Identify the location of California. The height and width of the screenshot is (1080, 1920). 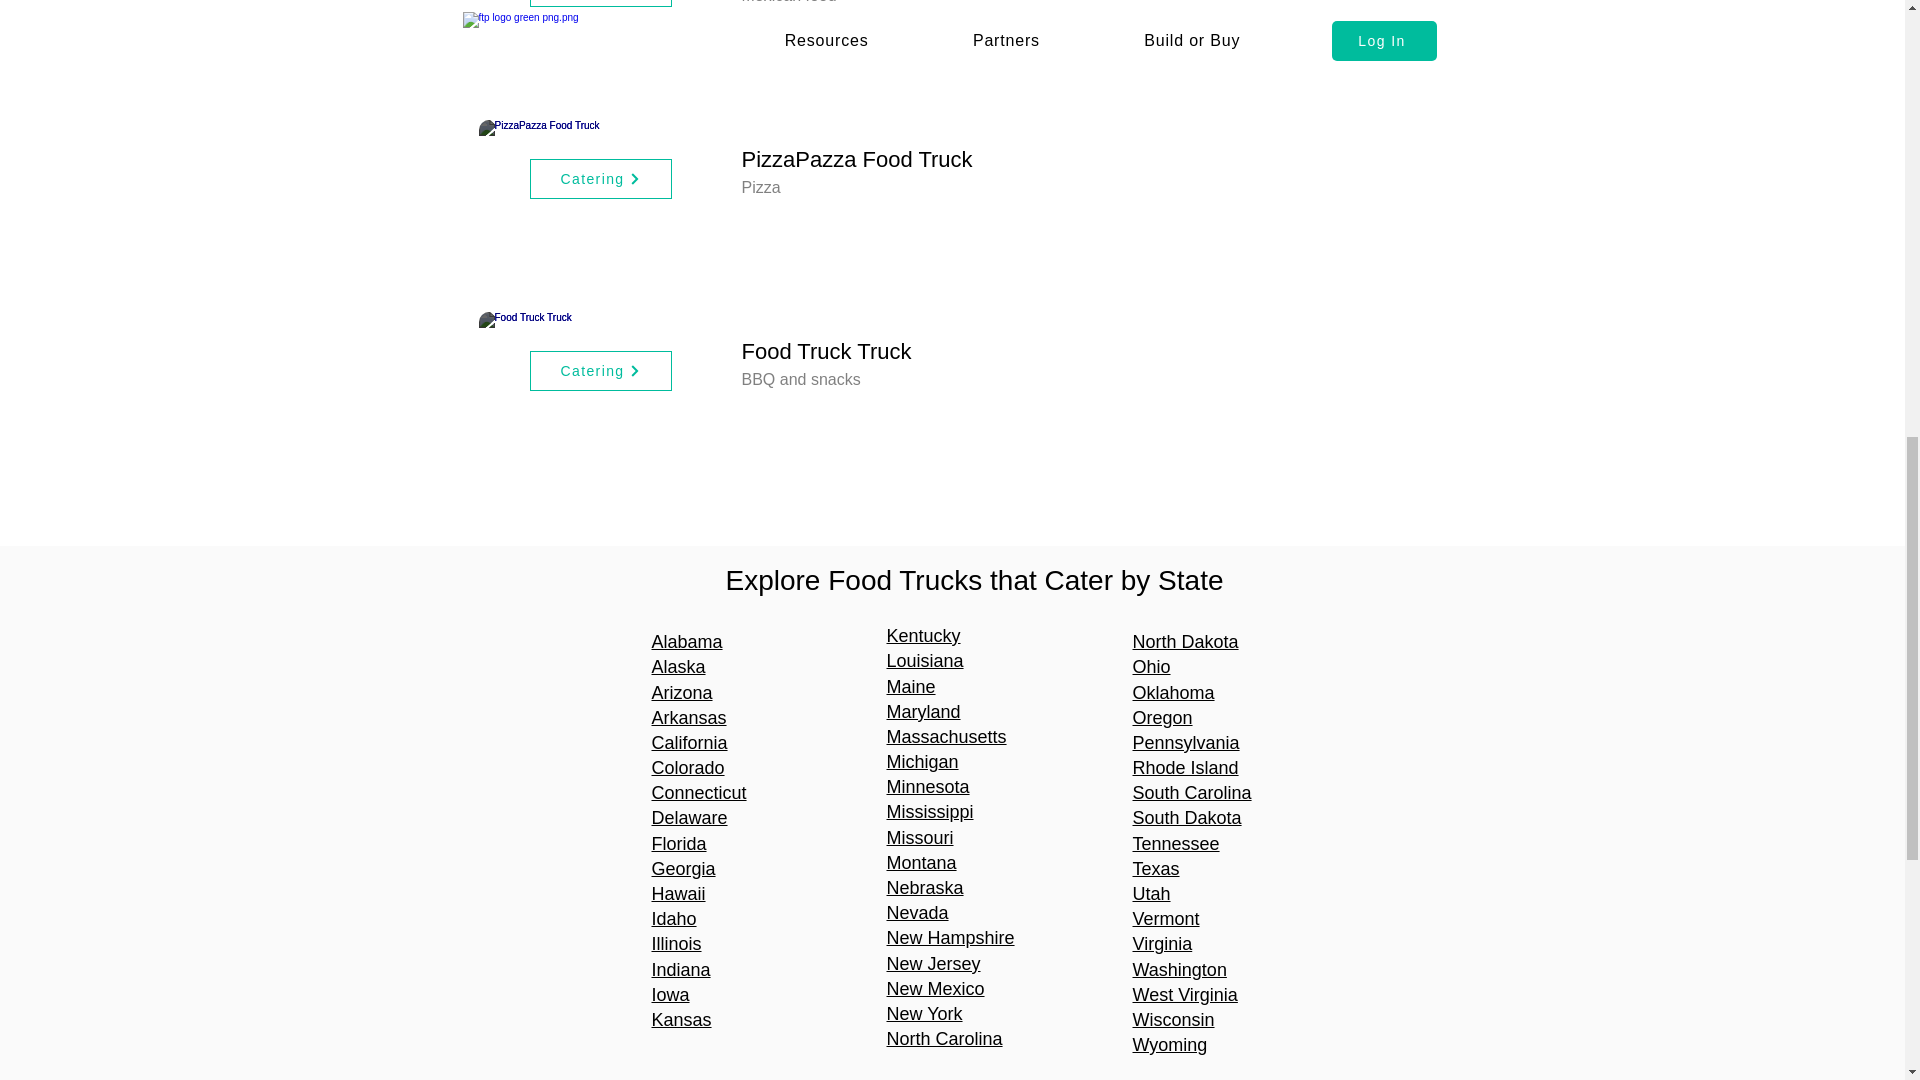
(690, 742).